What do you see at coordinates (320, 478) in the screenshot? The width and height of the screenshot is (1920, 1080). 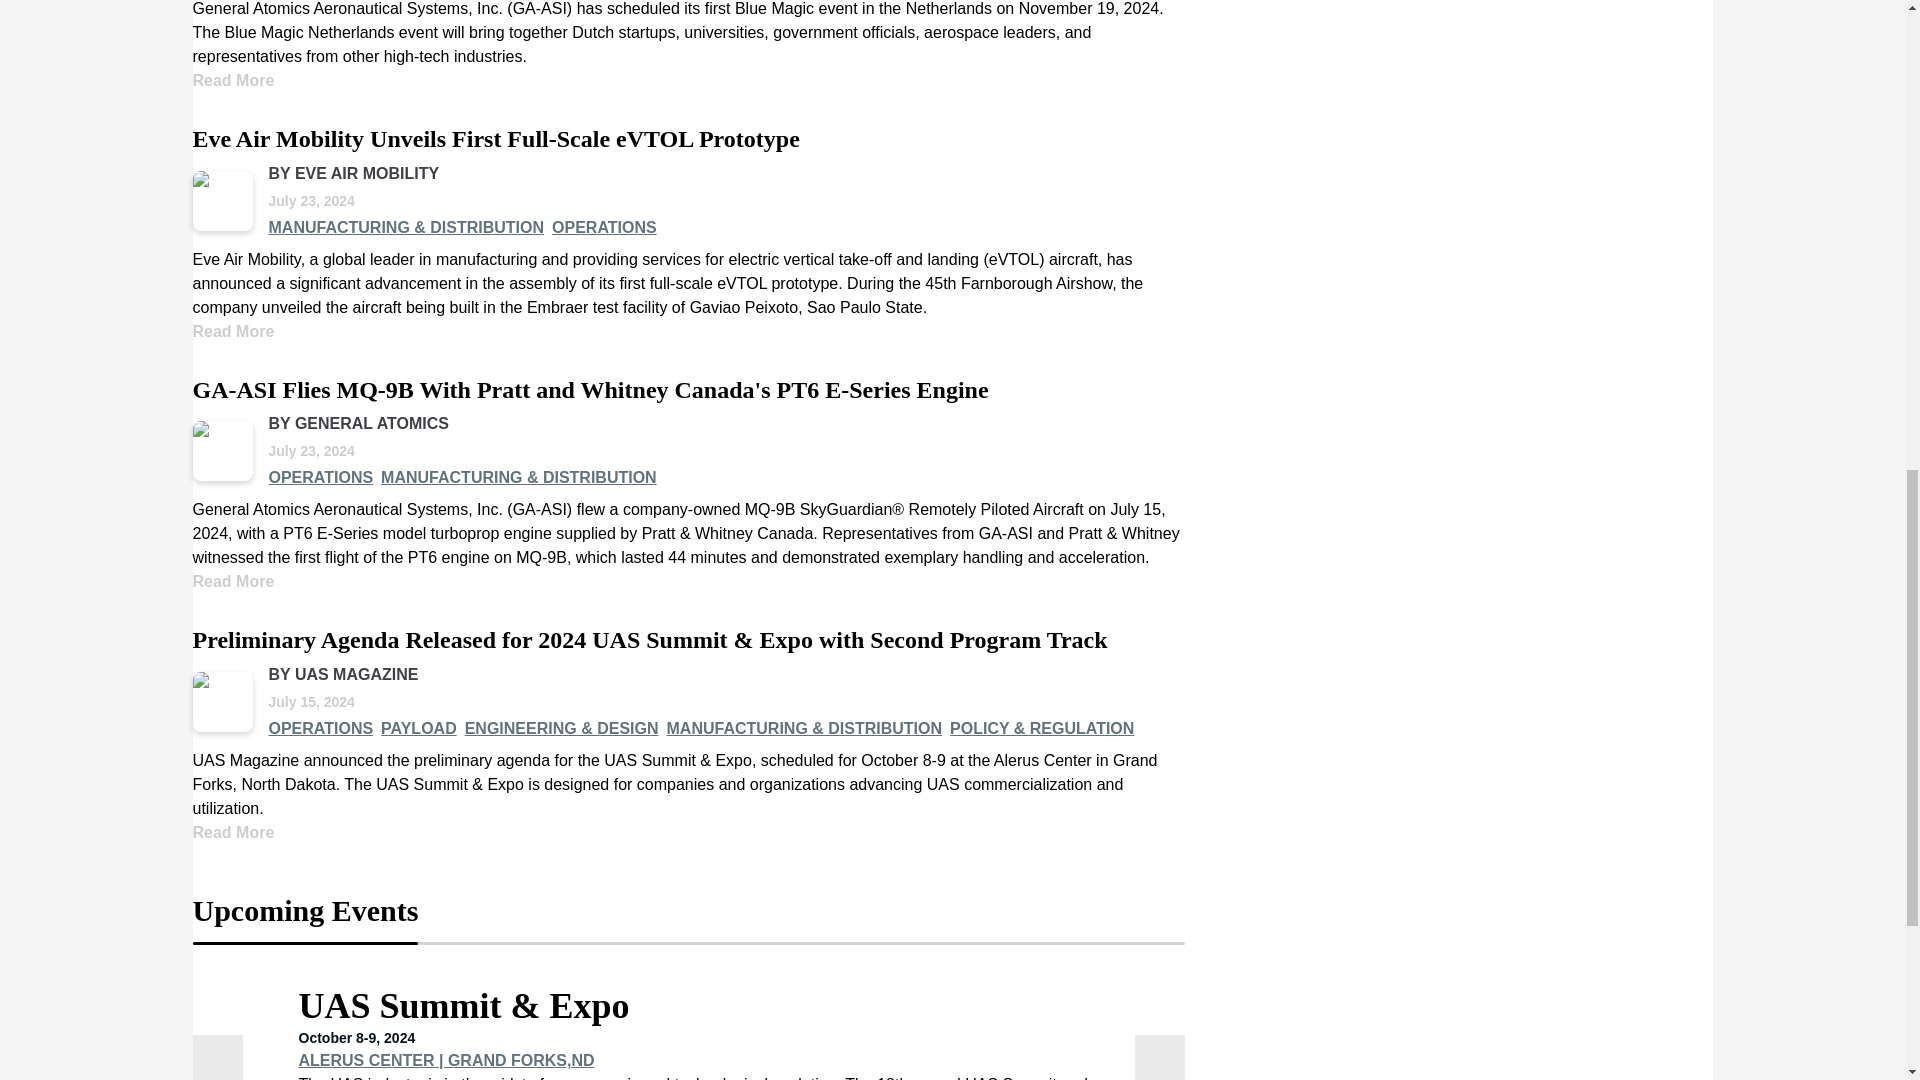 I see `OPERATIONS` at bounding box center [320, 478].